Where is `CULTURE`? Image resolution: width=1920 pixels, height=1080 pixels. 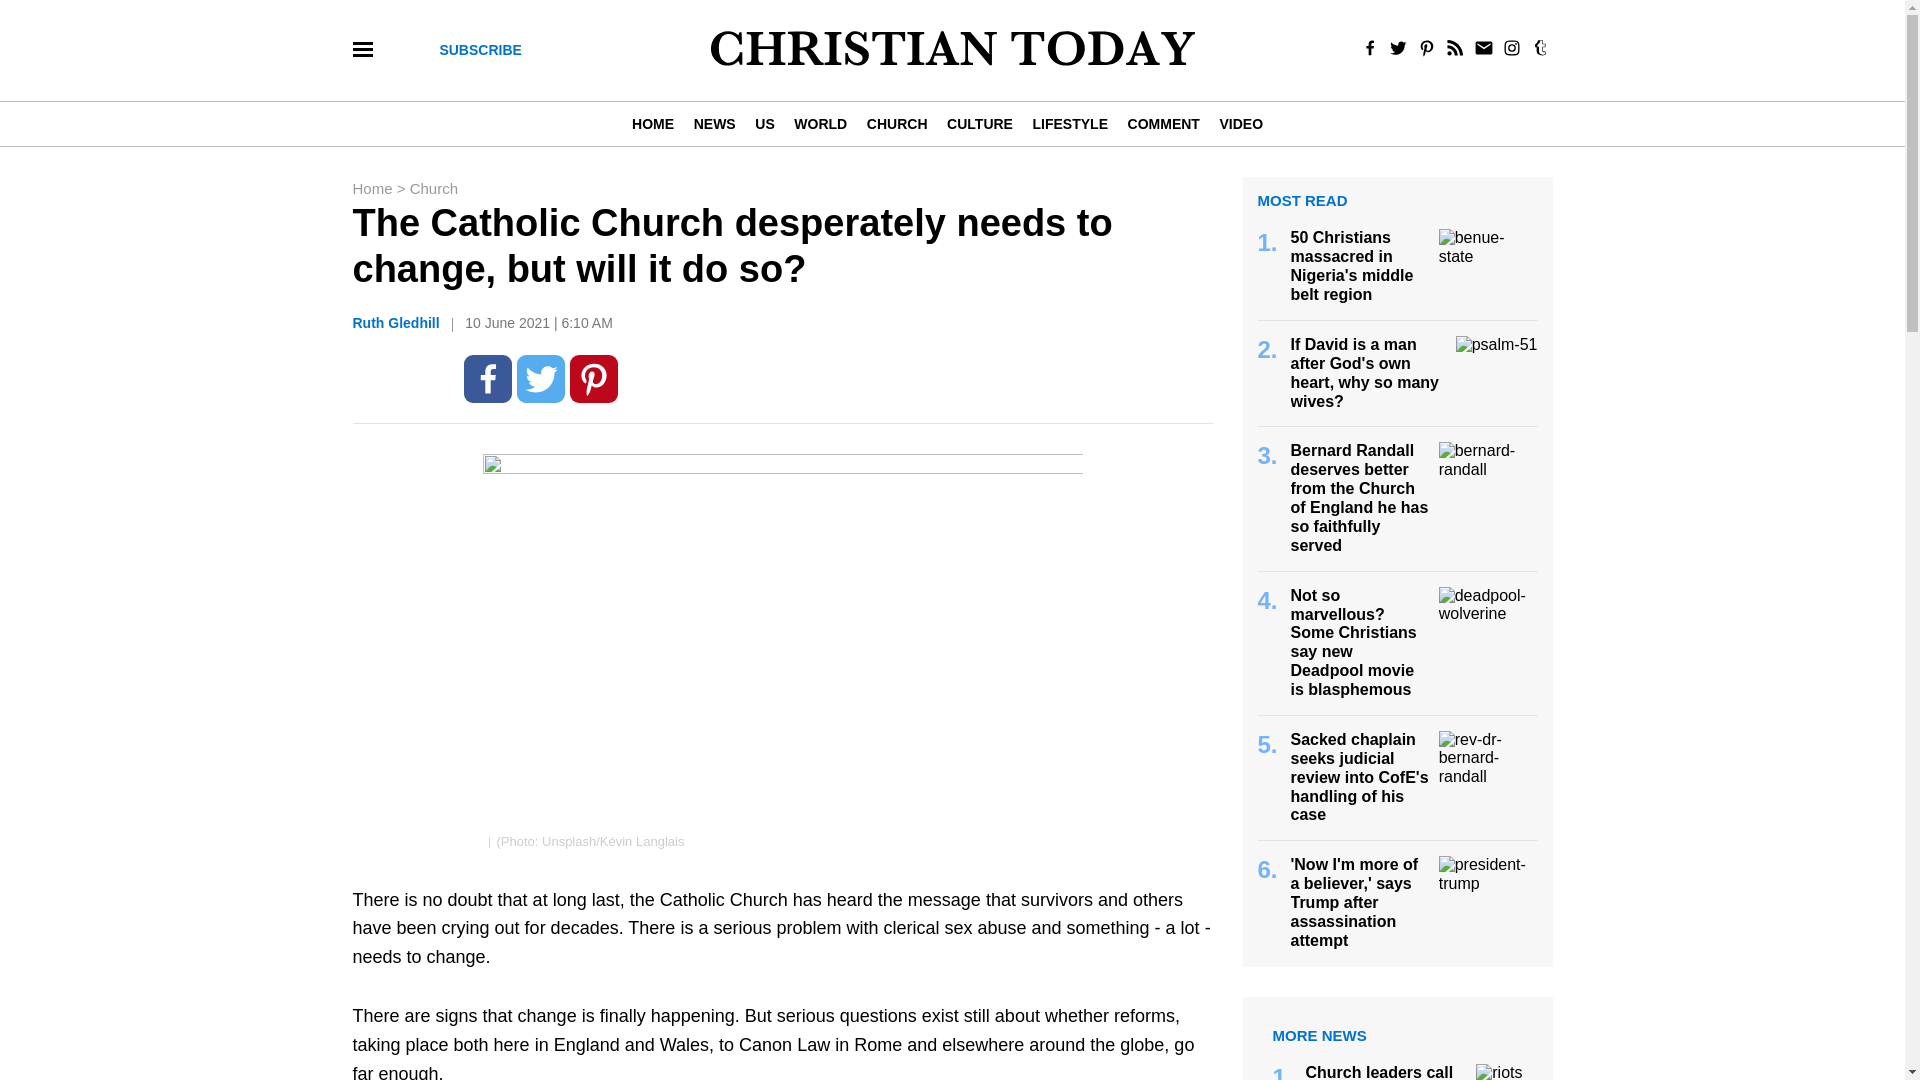 CULTURE is located at coordinates (978, 123).